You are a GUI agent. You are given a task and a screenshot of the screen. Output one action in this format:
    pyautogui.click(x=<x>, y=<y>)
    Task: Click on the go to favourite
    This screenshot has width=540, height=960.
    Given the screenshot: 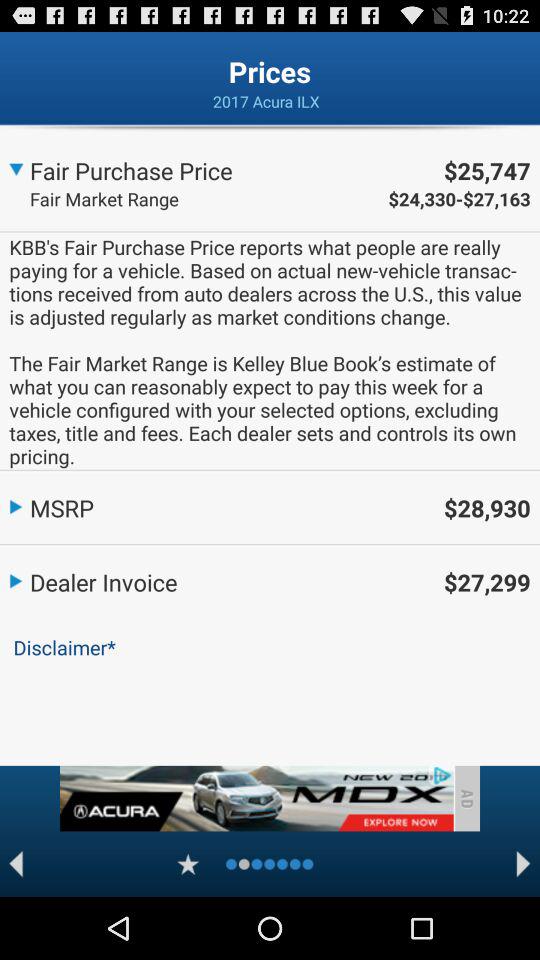 What is the action you would take?
    pyautogui.click(x=188, y=864)
    